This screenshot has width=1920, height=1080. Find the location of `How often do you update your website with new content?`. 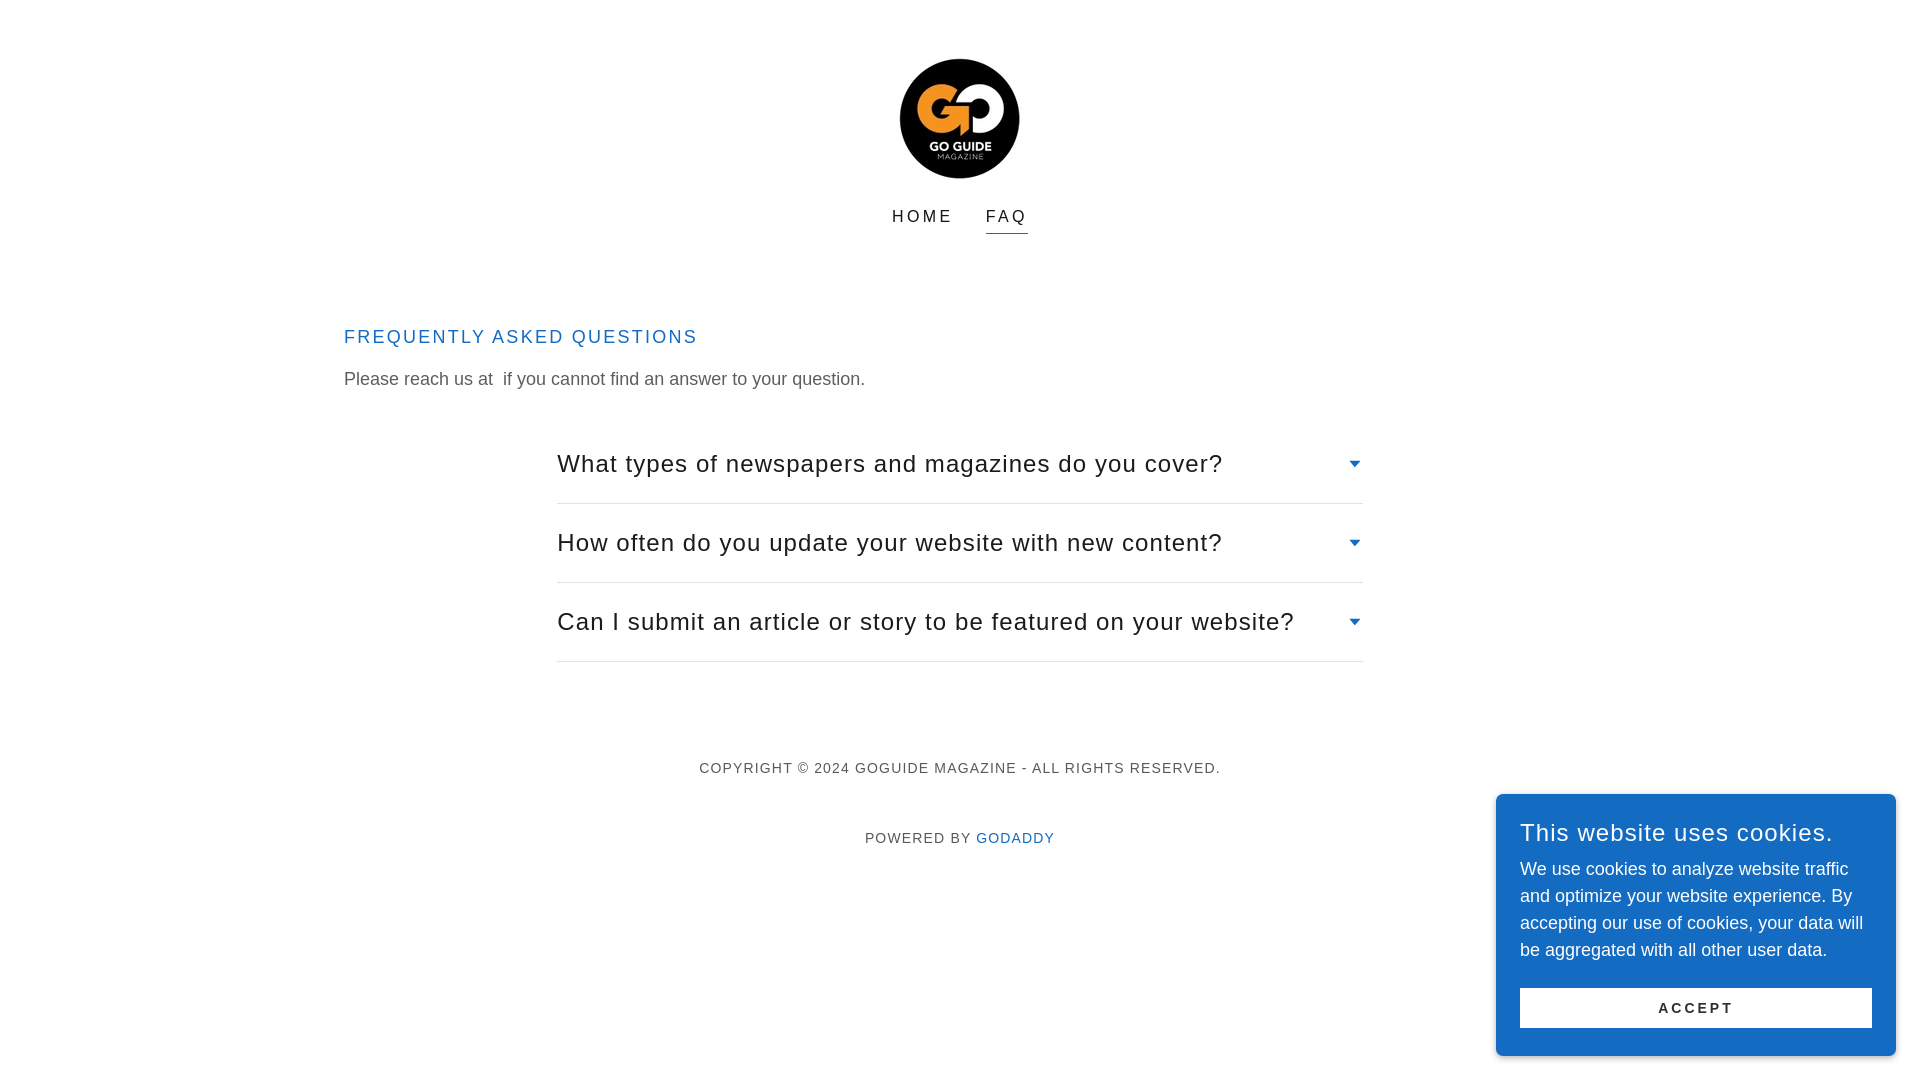

How often do you update your website with new content? is located at coordinates (958, 542).